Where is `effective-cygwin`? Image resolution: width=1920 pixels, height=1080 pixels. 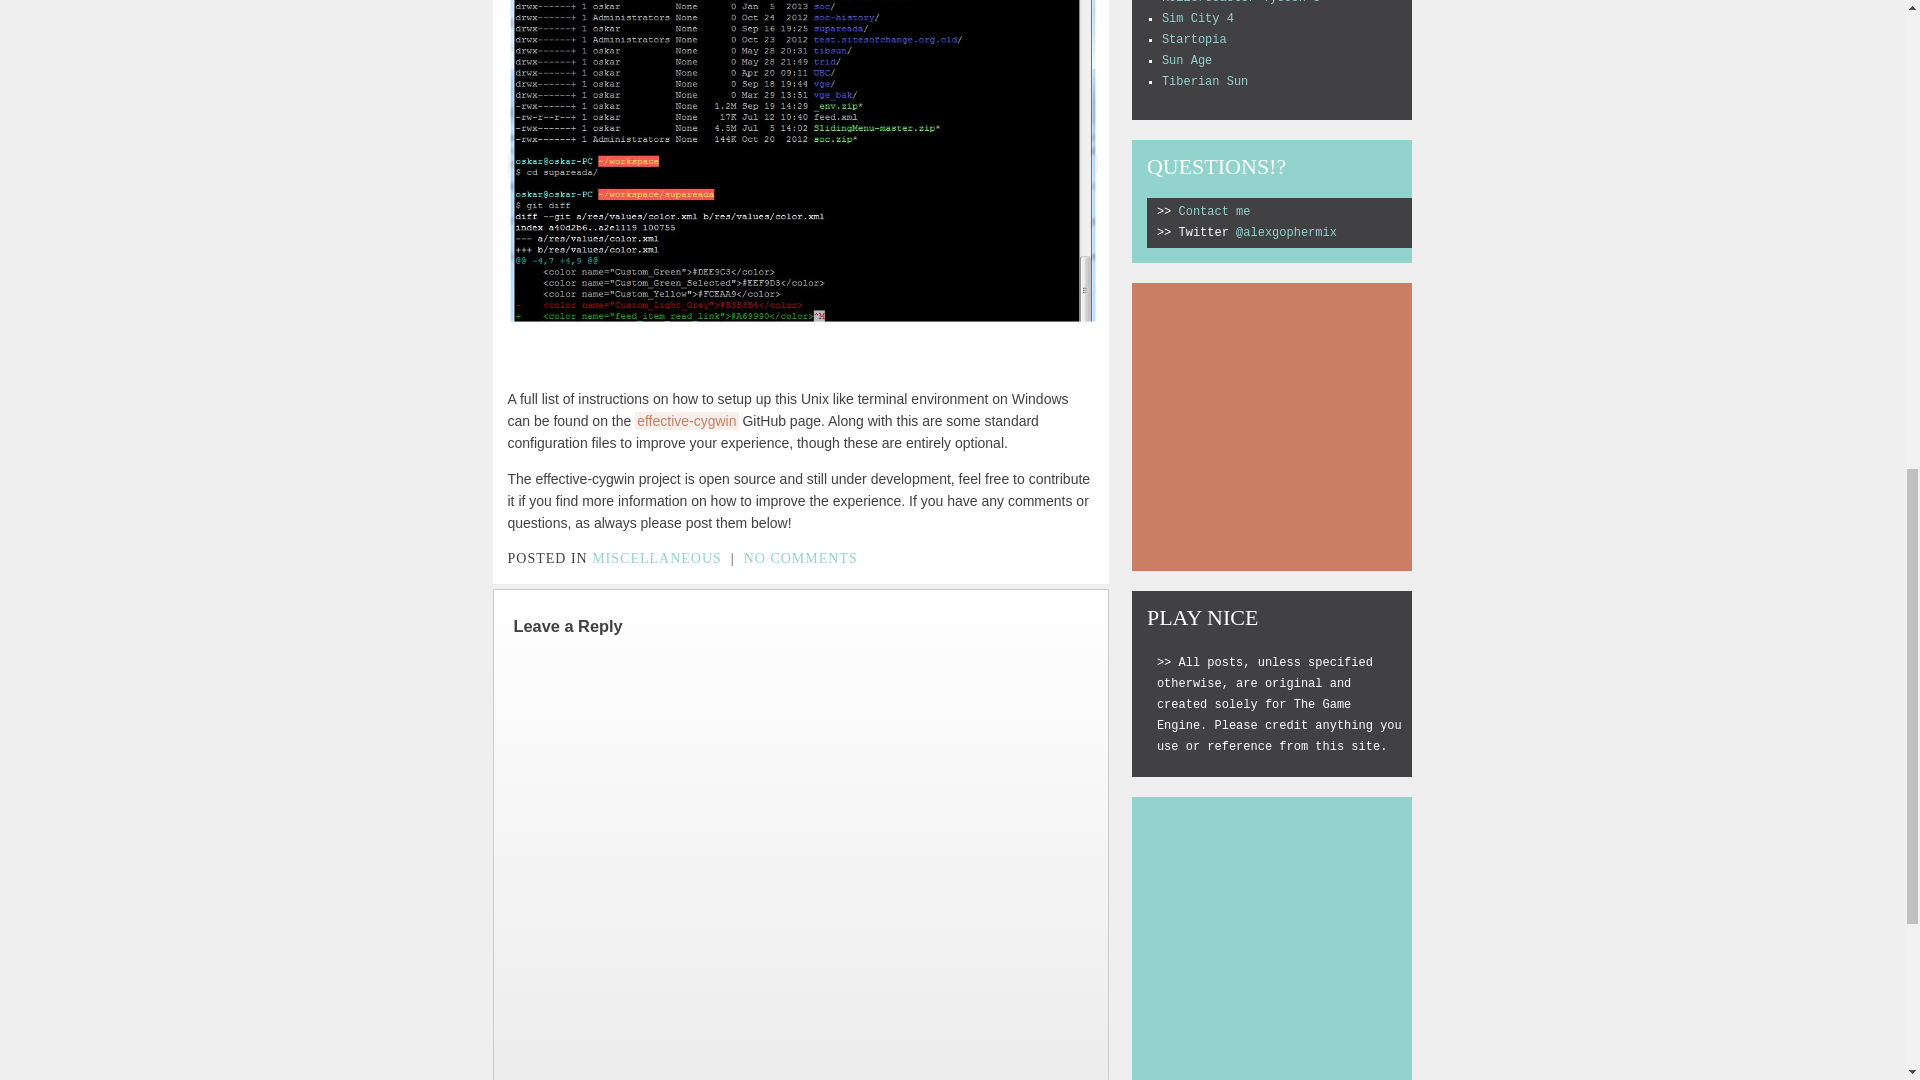
effective-cygwin is located at coordinates (686, 420).